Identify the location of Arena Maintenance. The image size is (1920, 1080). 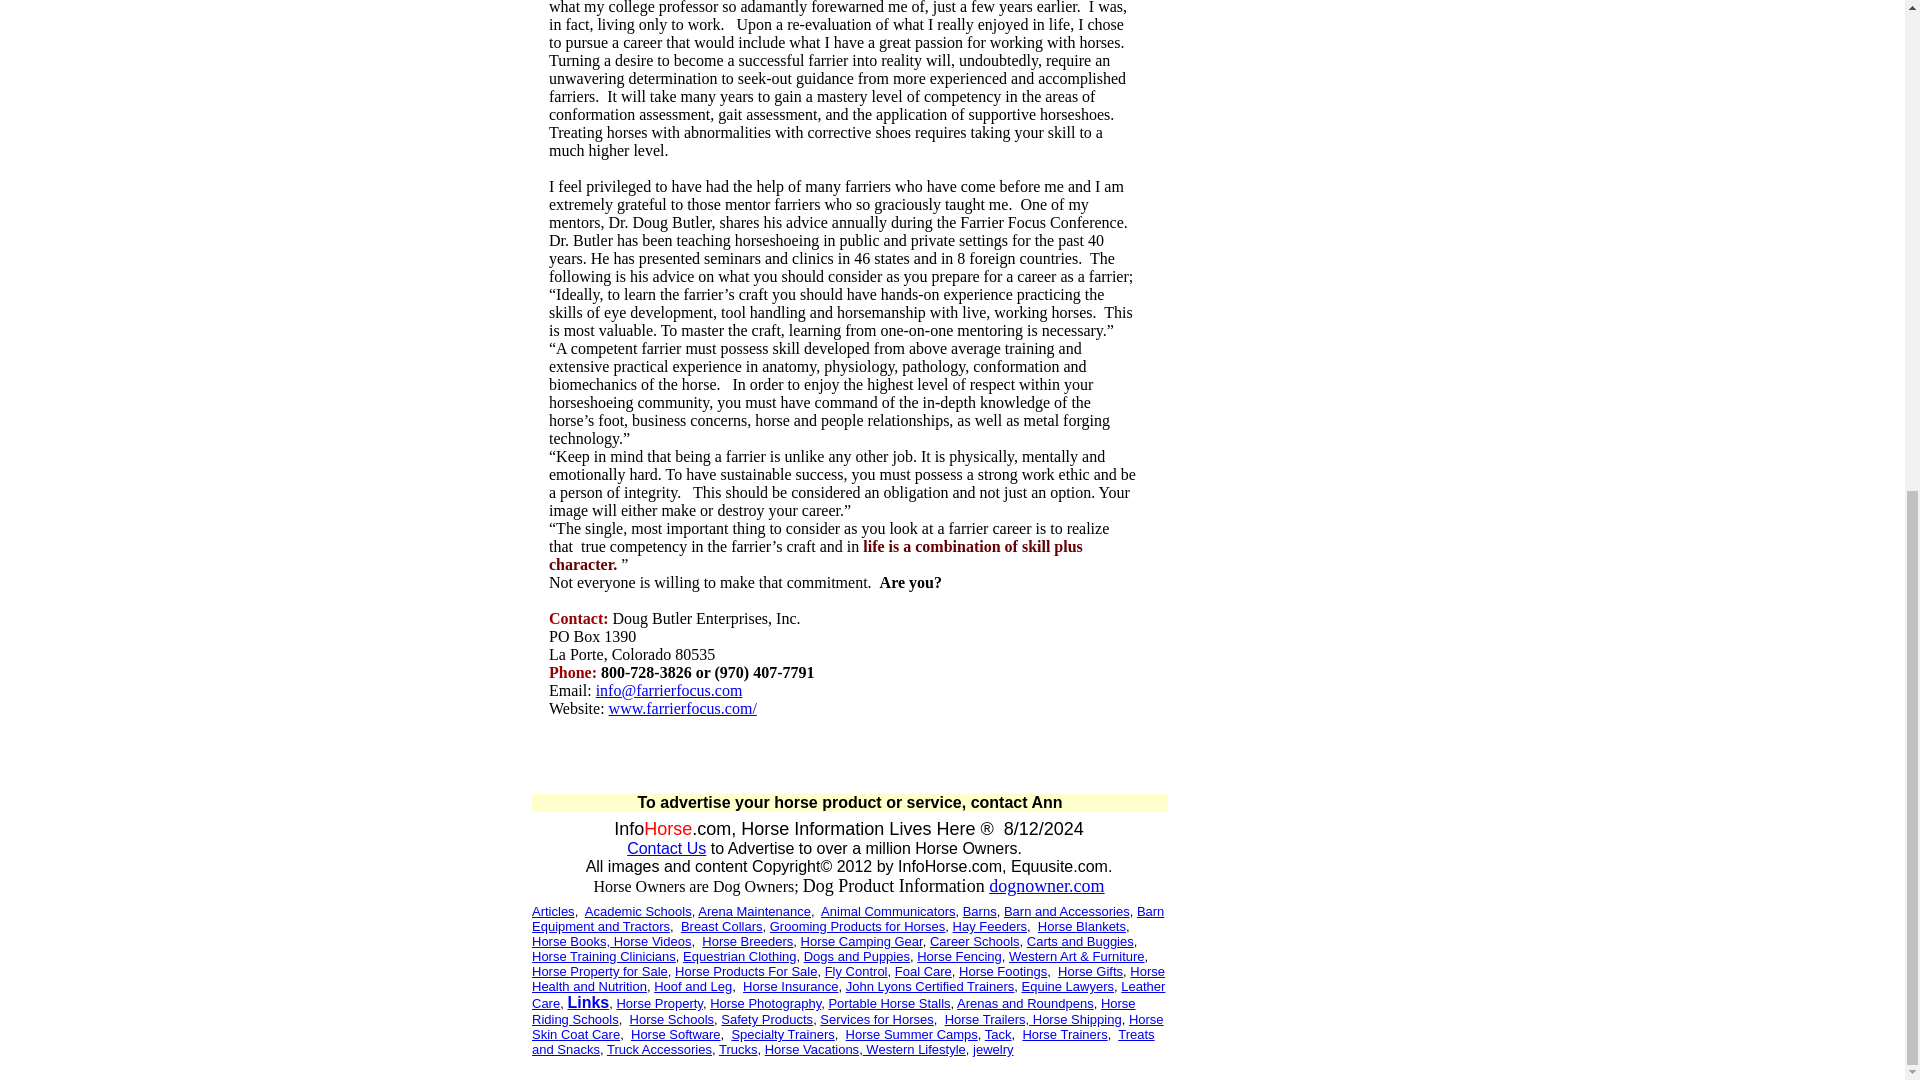
(754, 910).